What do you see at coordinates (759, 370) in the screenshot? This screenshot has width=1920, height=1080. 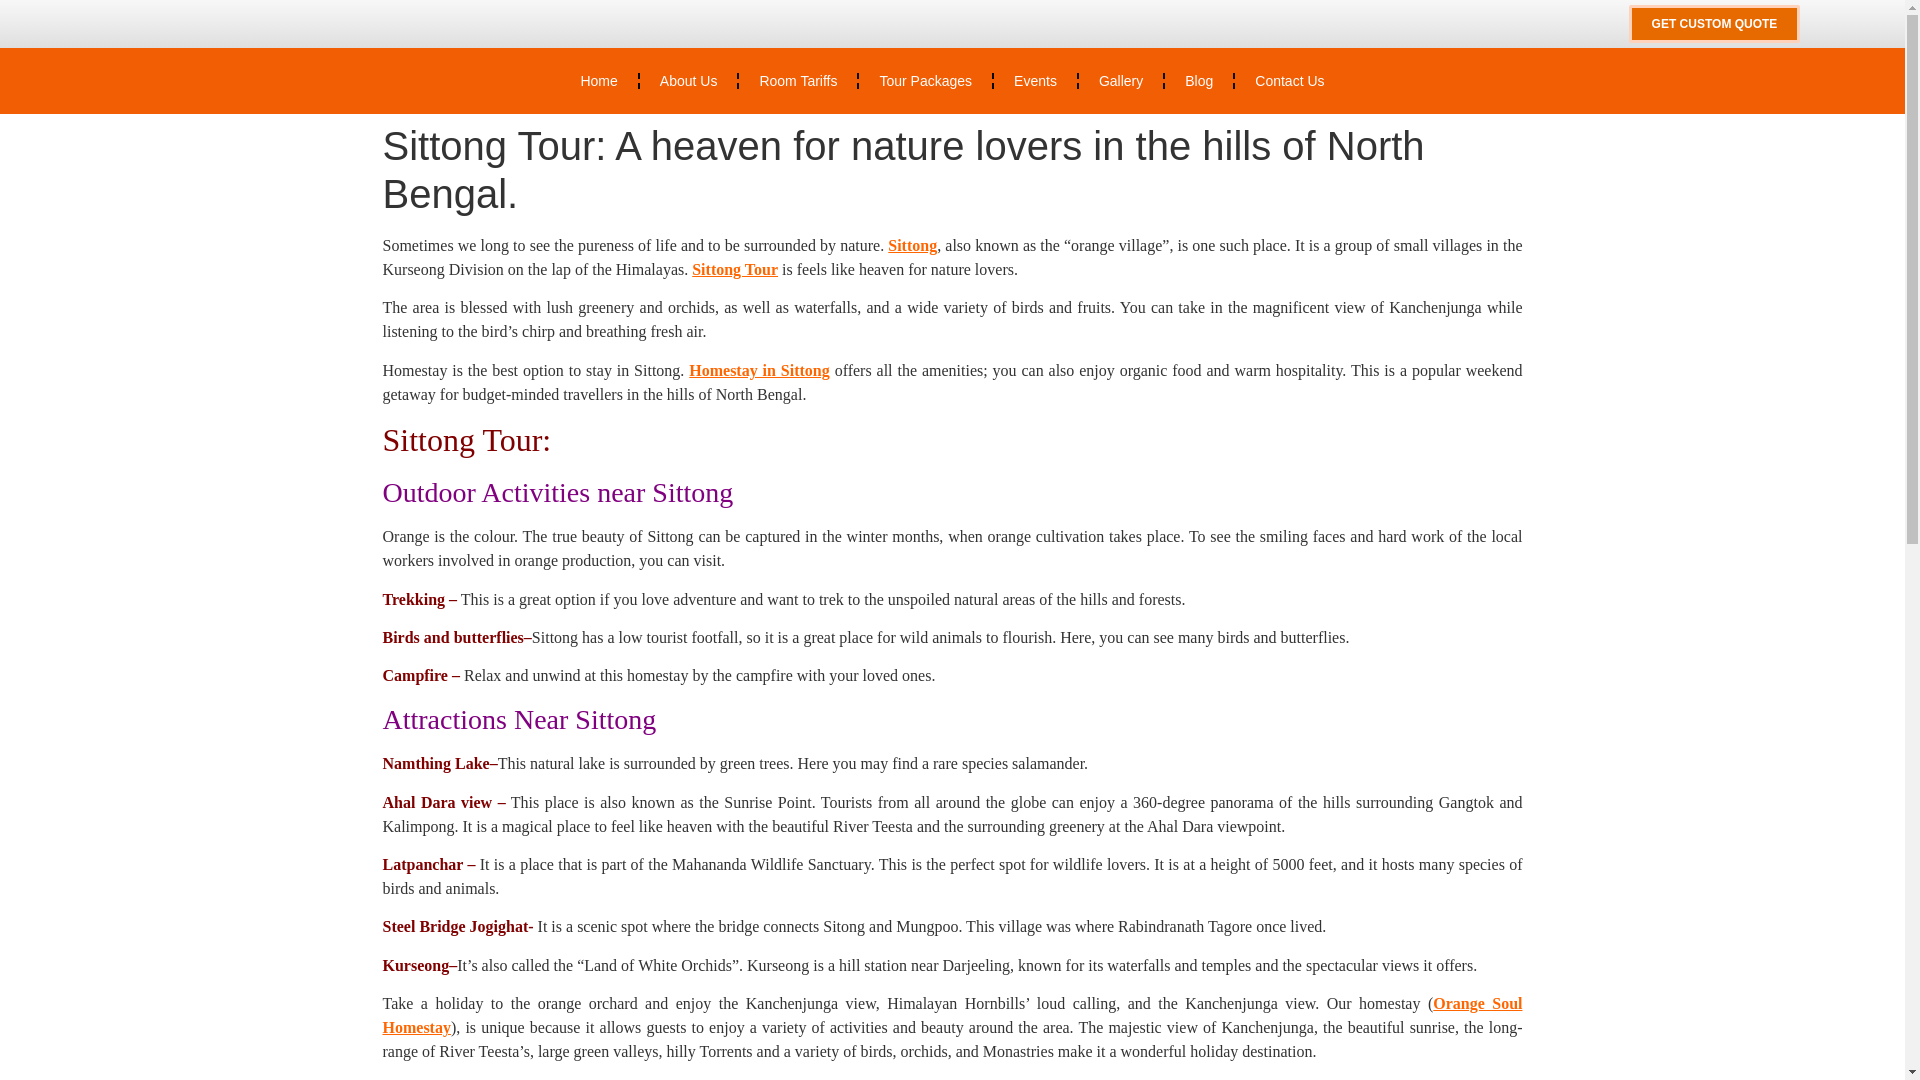 I see `Homestay in Sittong` at bounding box center [759, 370].